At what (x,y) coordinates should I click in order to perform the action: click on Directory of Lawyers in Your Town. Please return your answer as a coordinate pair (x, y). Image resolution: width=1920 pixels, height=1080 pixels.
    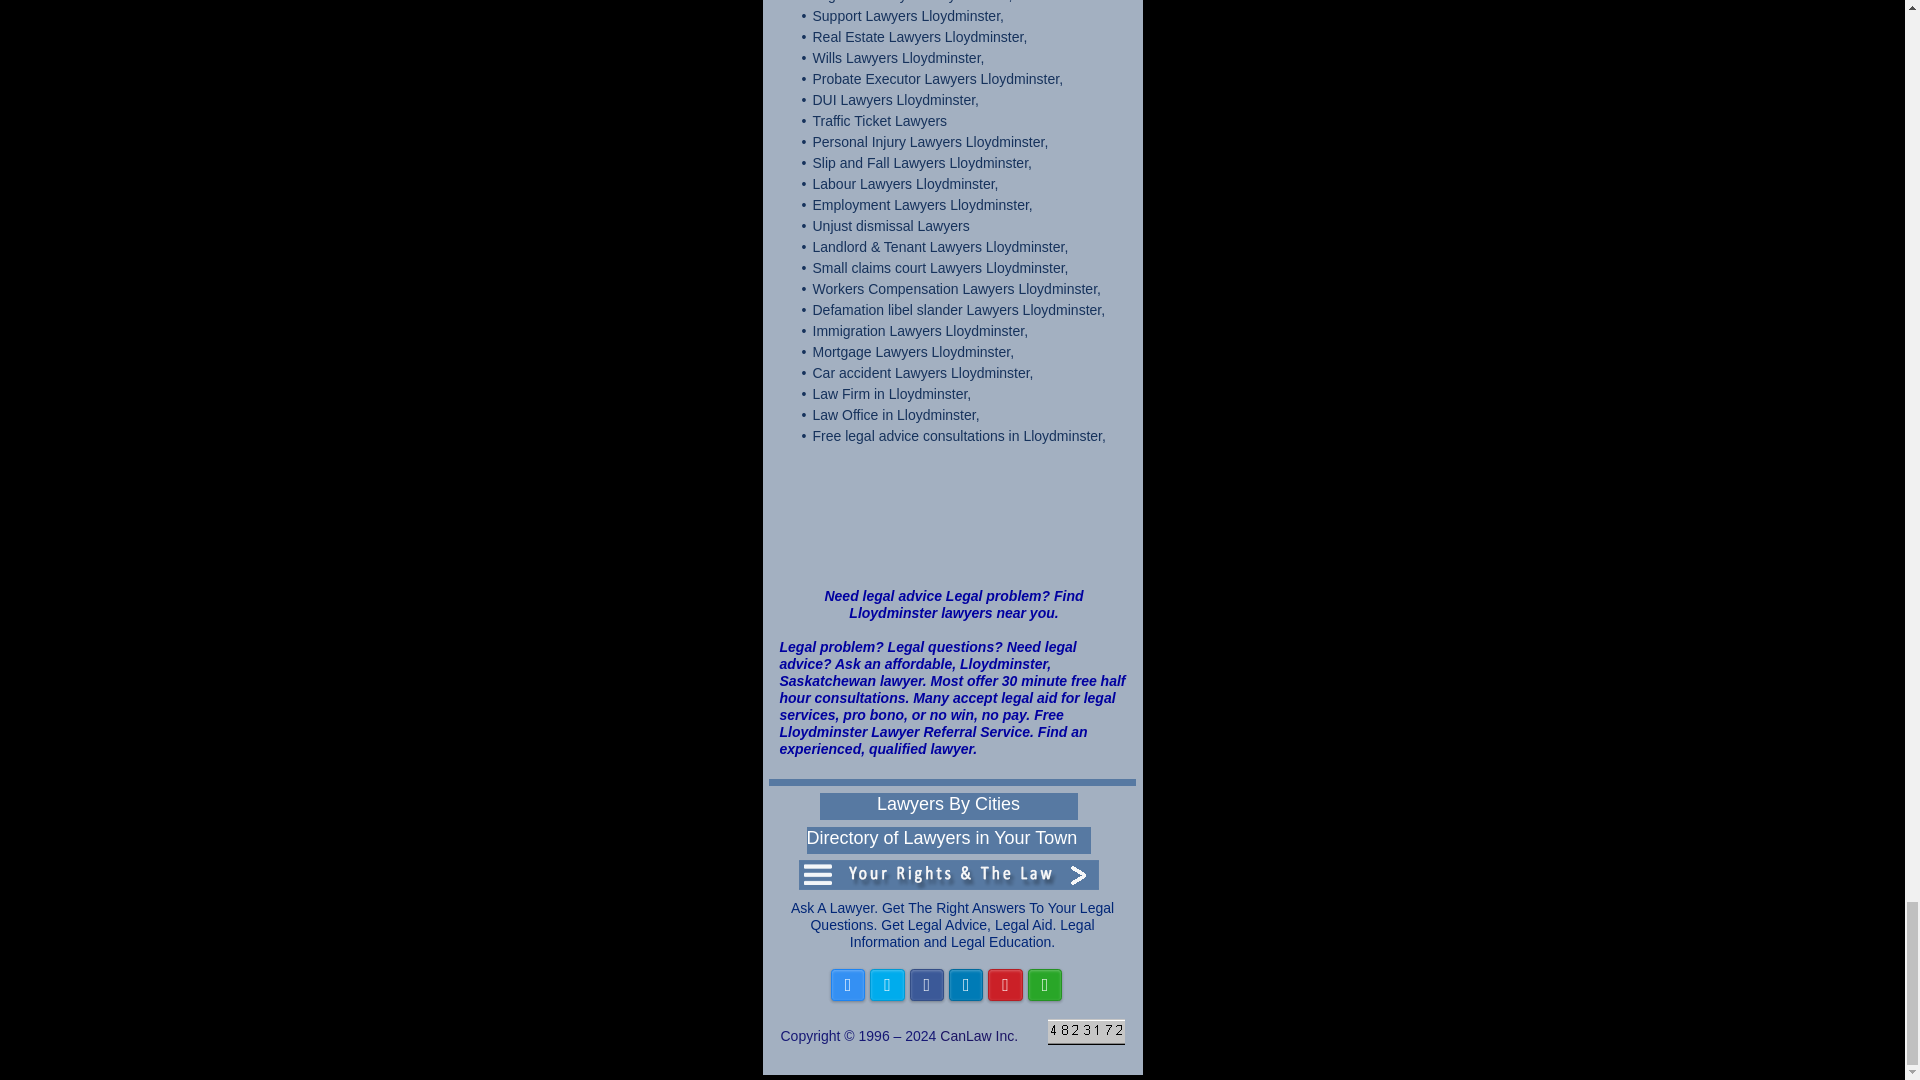
    Looking at the image, I should click on (948, 840).